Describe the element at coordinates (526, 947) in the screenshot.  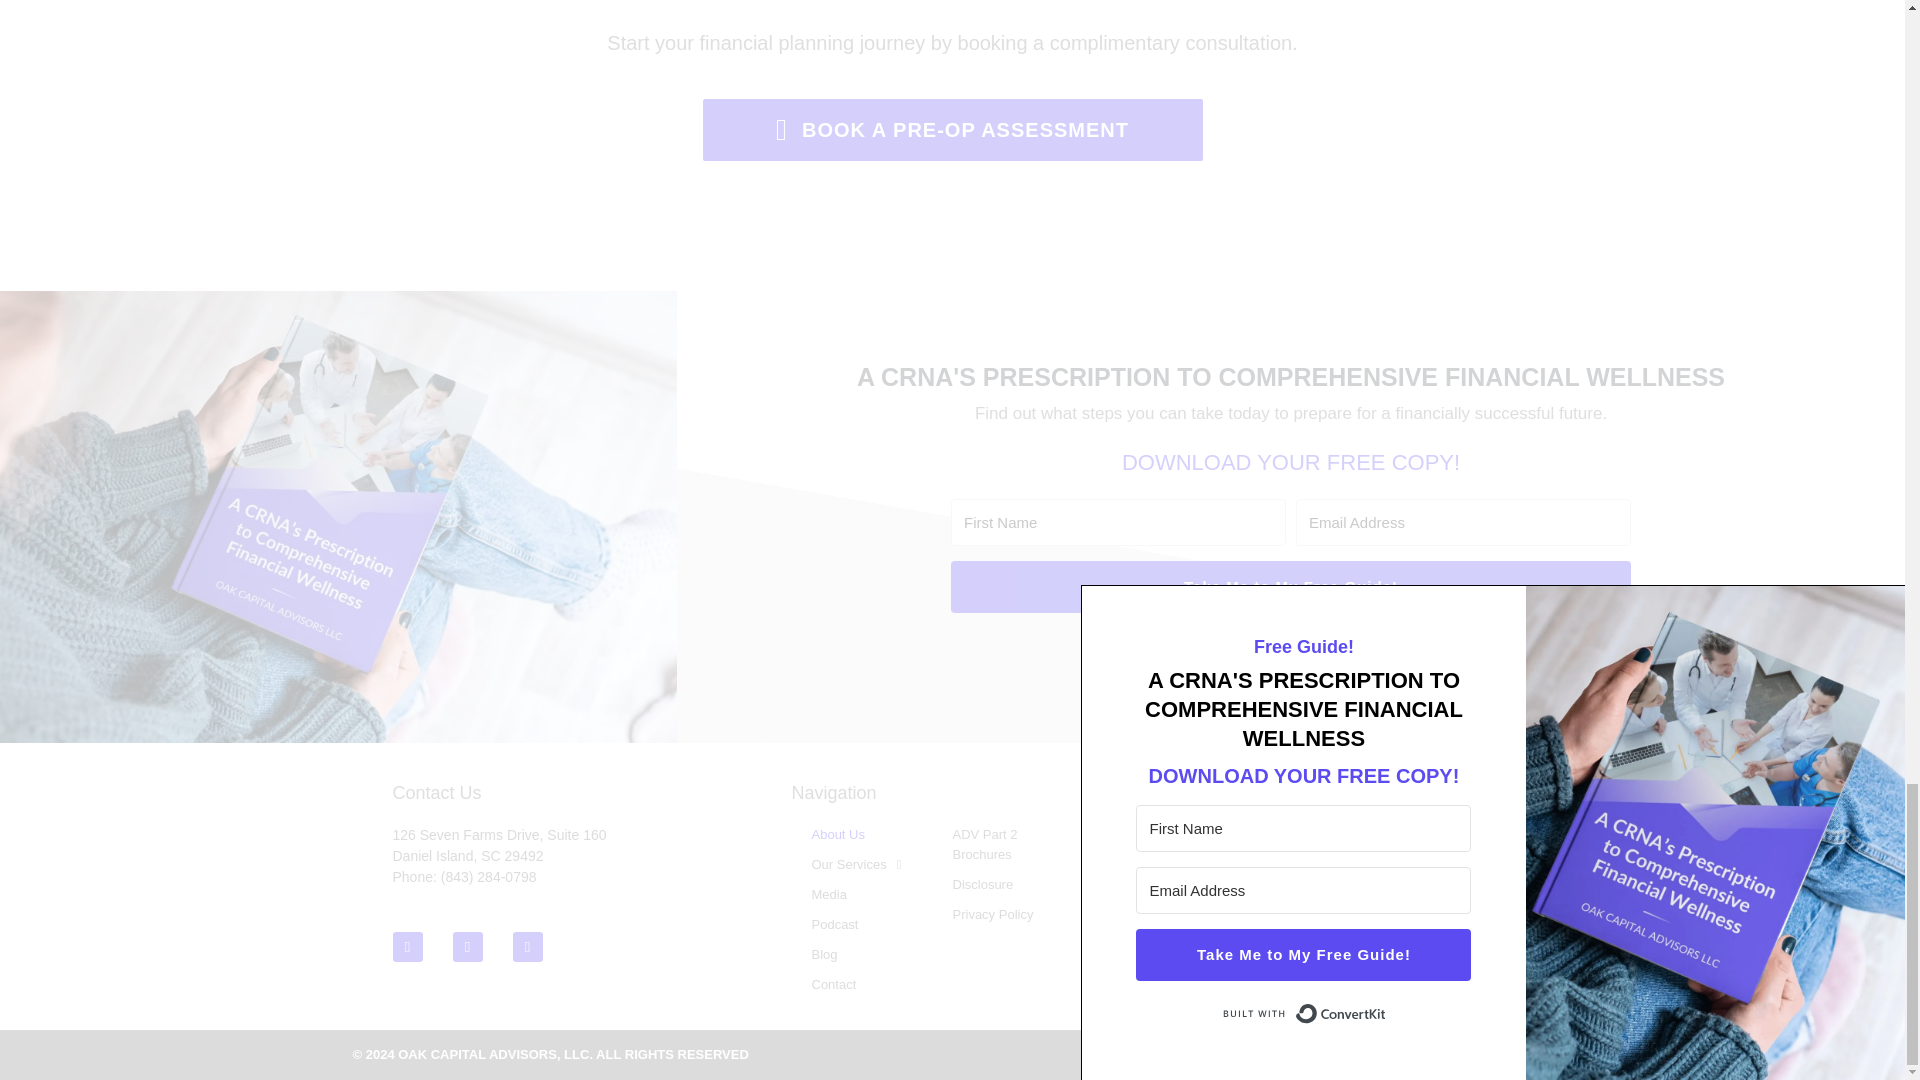
I see `Twitter` at that location.